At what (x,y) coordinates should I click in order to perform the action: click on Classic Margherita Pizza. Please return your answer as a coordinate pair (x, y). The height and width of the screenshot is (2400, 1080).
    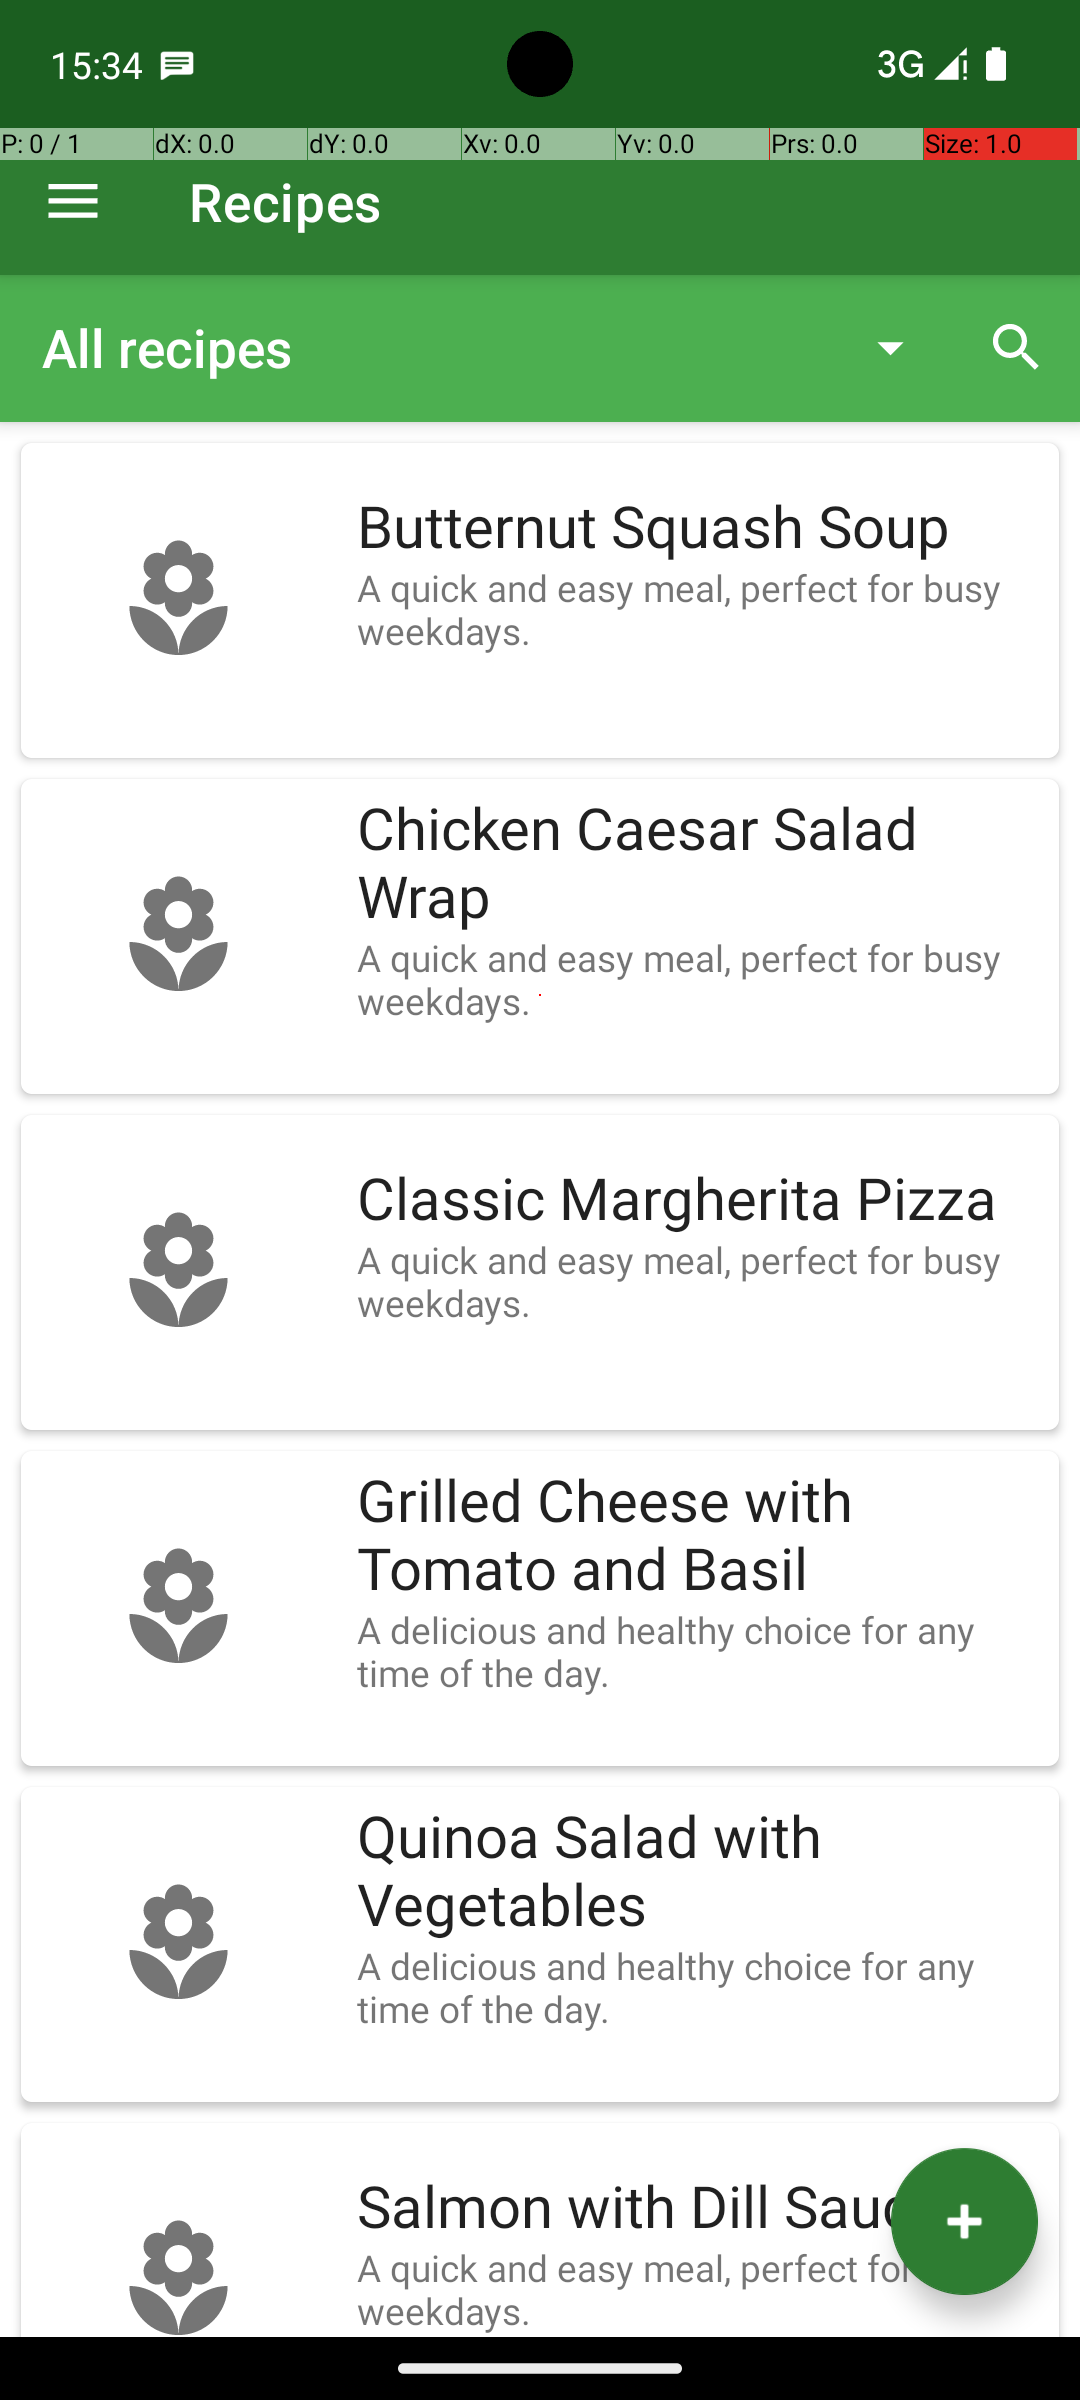
    Looking at the image, I should click on (698, 1200).